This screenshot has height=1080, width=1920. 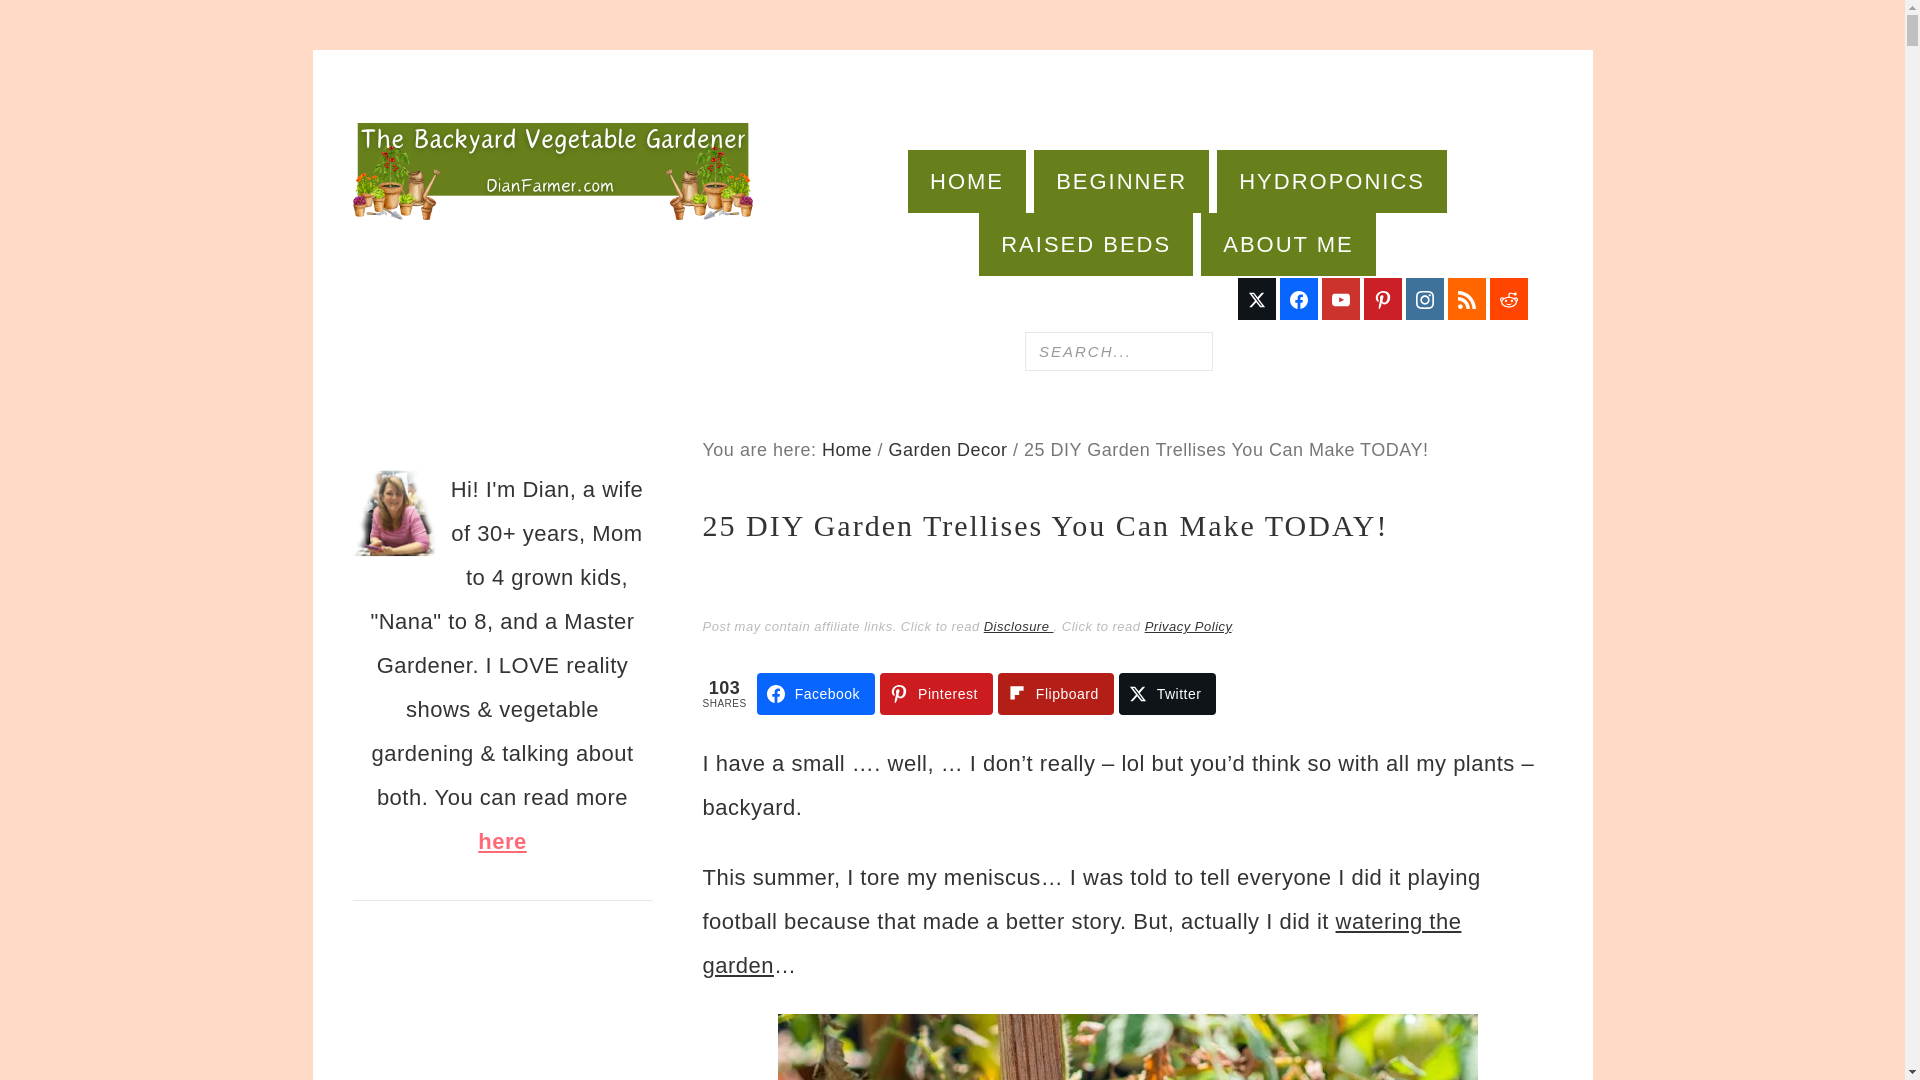 I want to click on Share on Flipboard, so click(x=1056, y=693).